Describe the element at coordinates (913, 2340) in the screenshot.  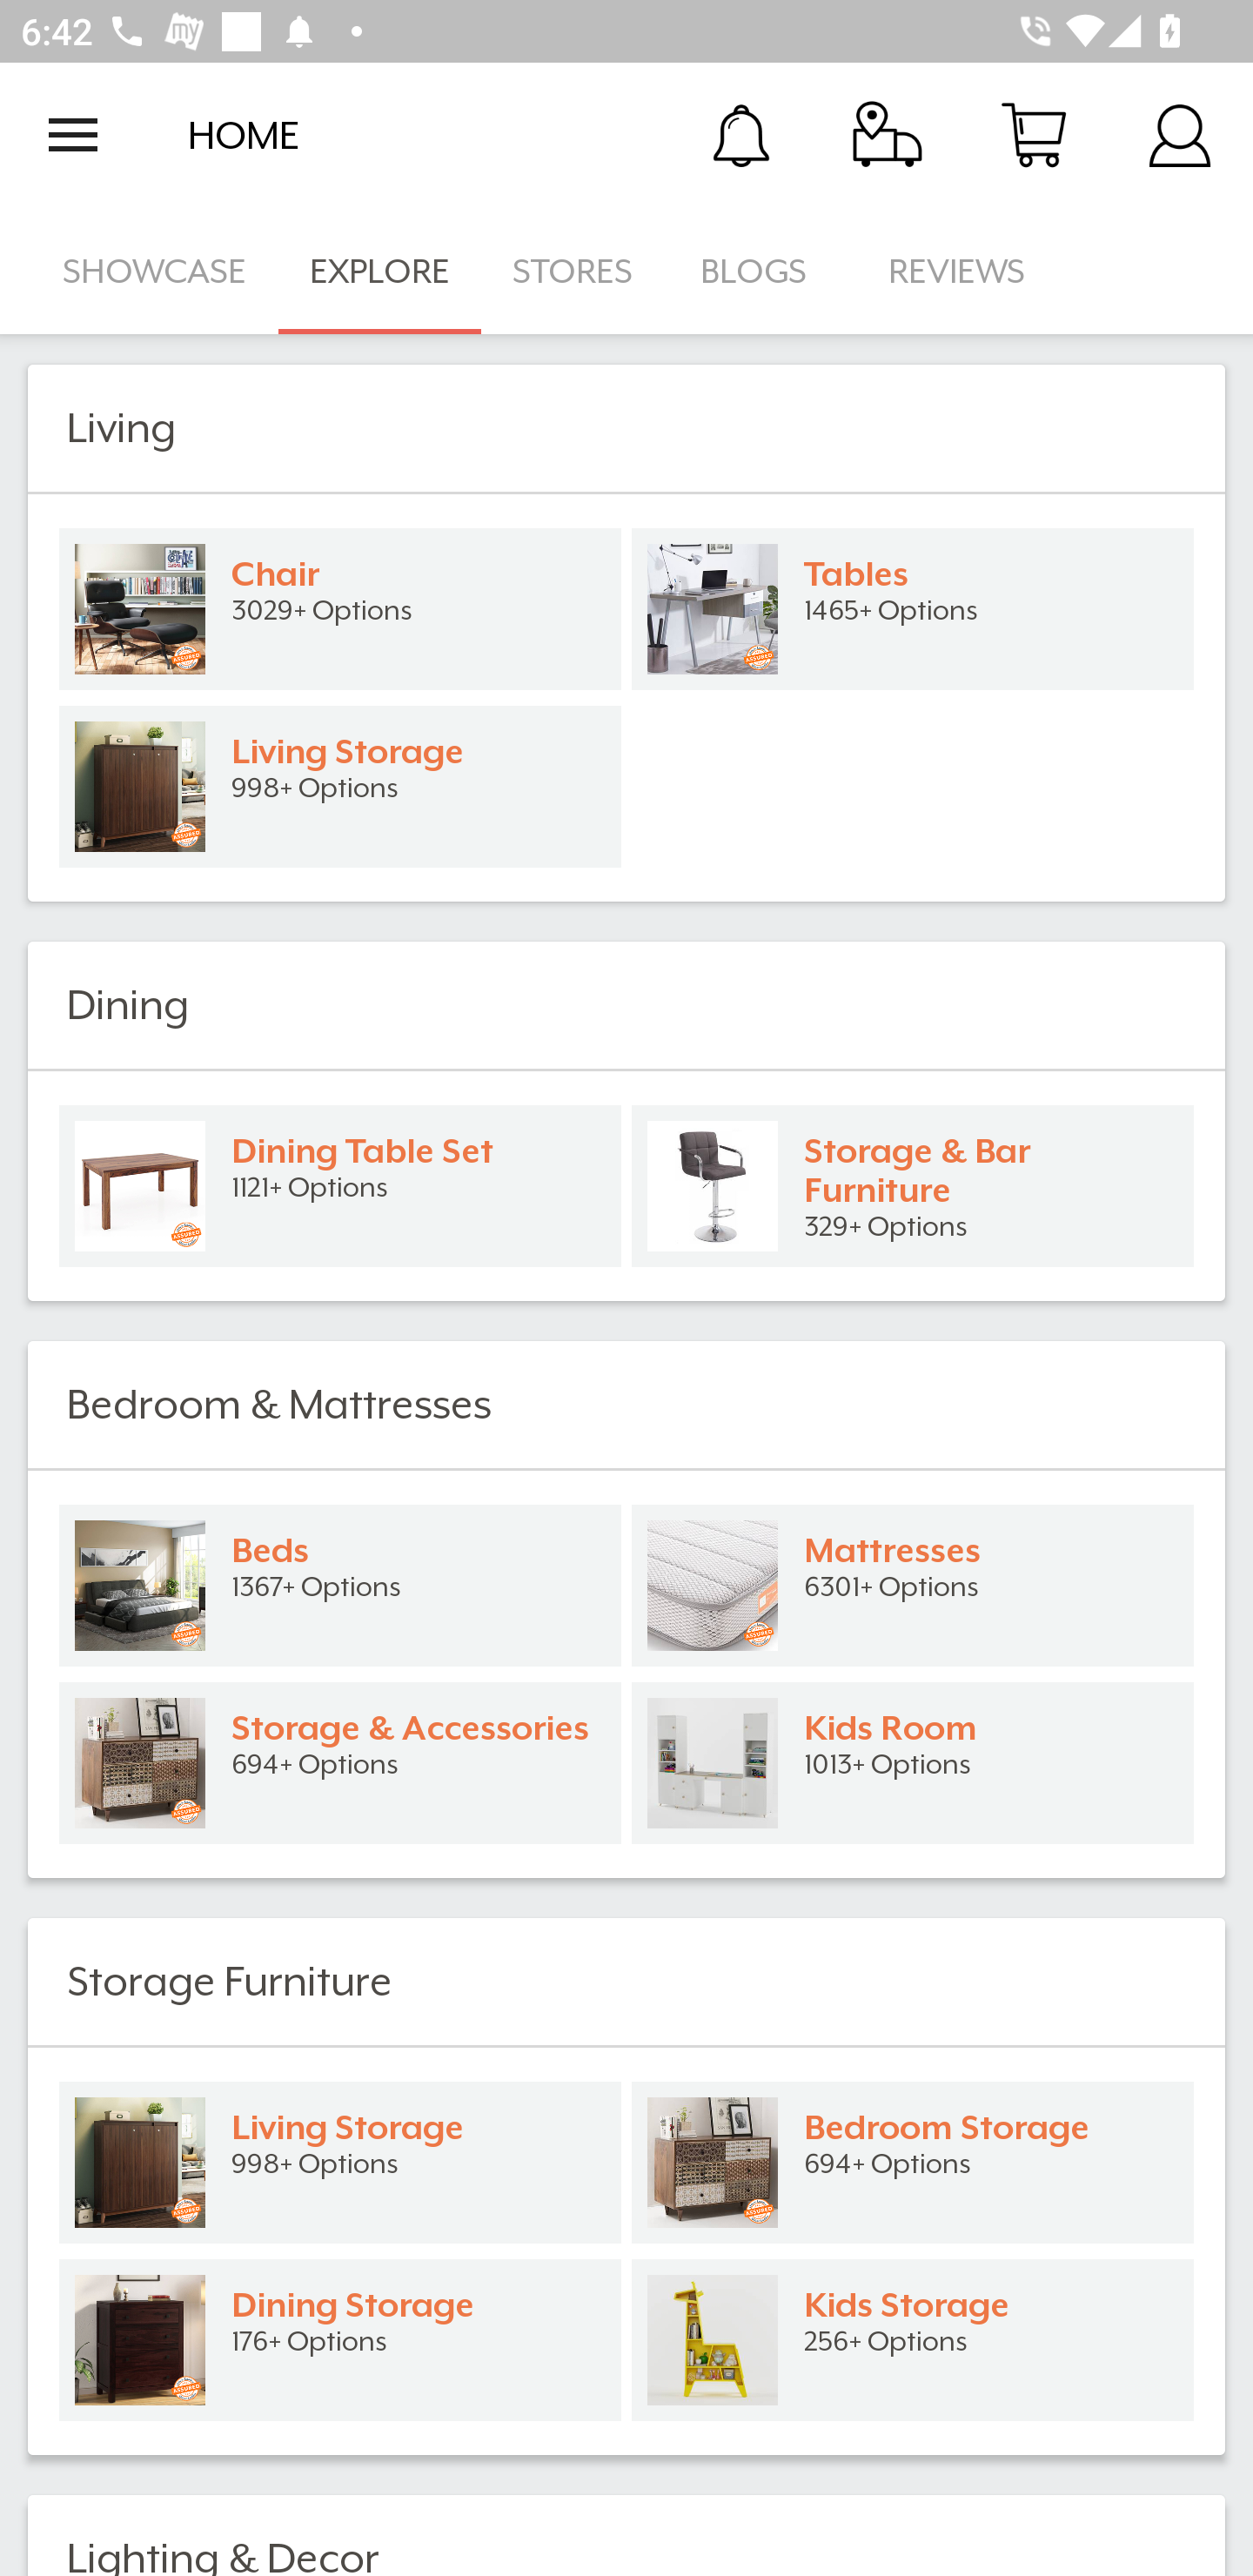
I see `Kids Storage 256+ Options` at that location.